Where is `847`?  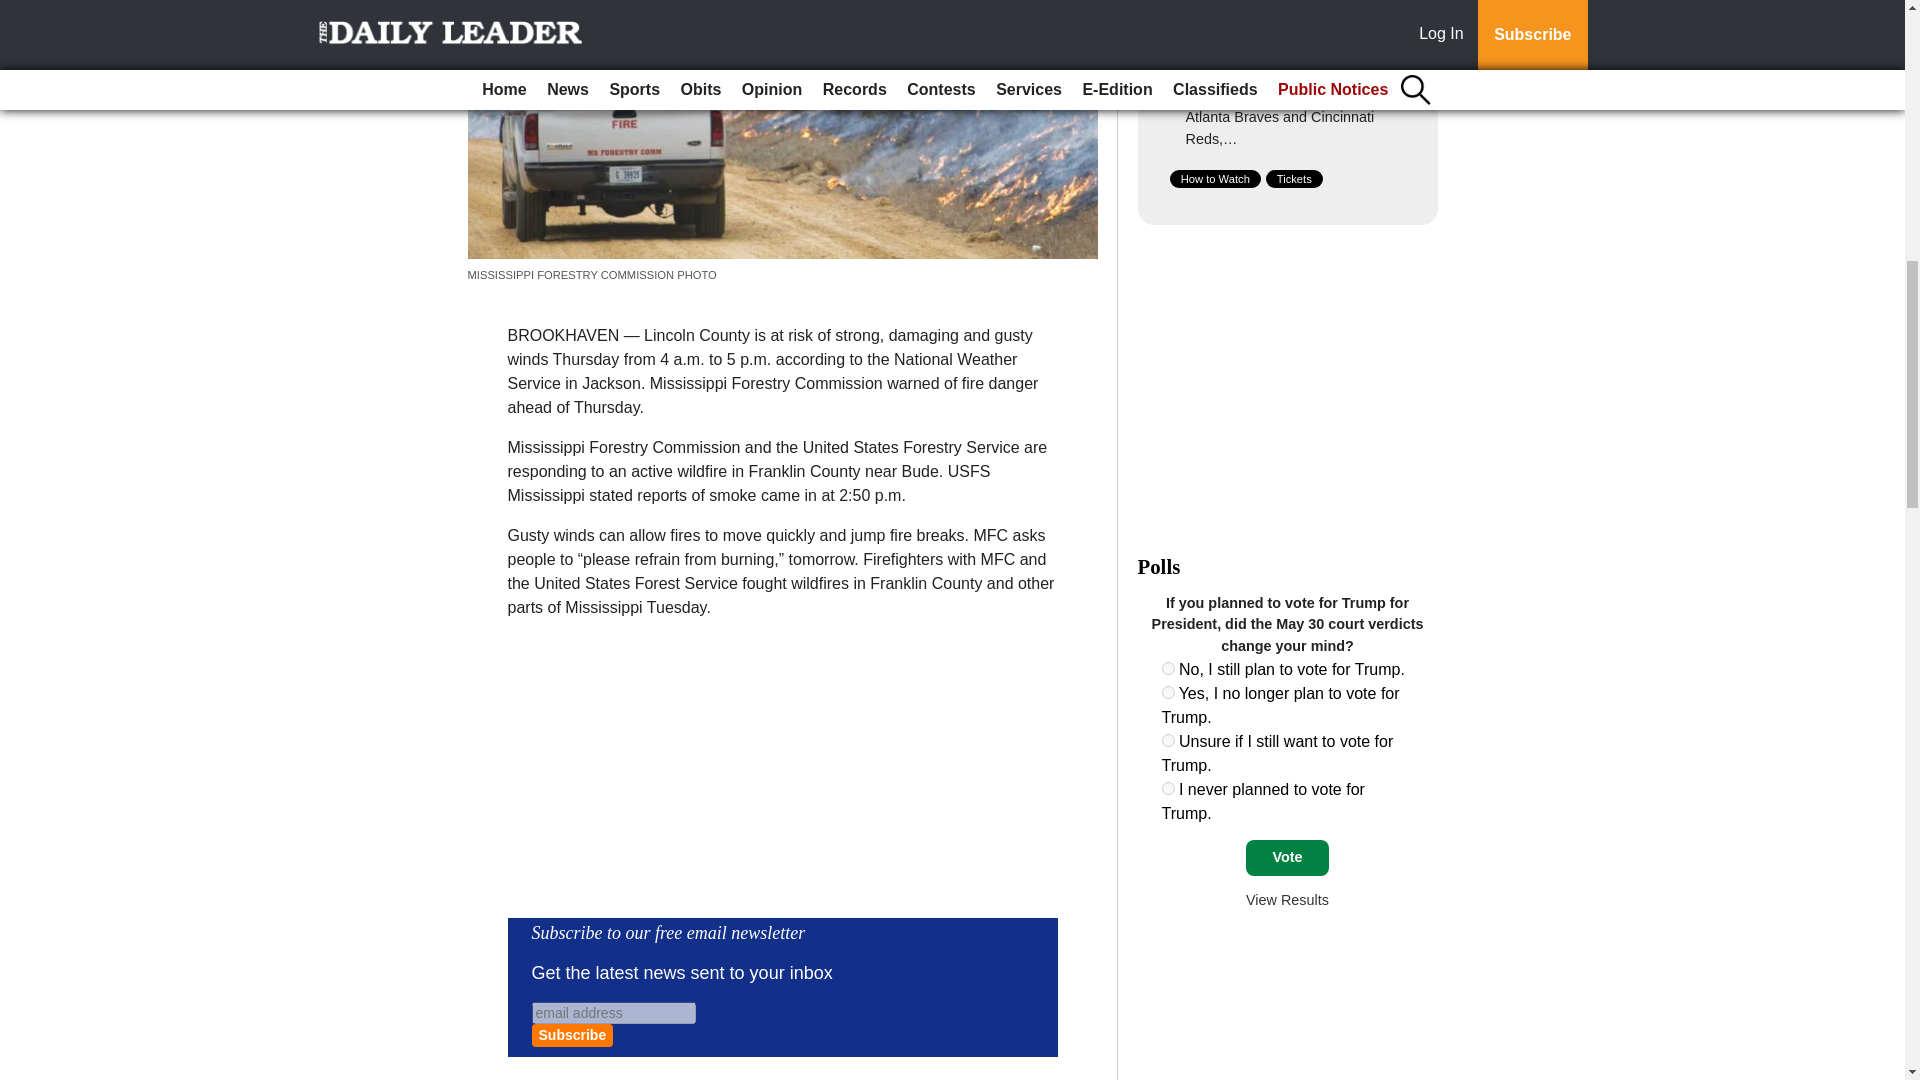 847 is located at coordinates (1168, 692).